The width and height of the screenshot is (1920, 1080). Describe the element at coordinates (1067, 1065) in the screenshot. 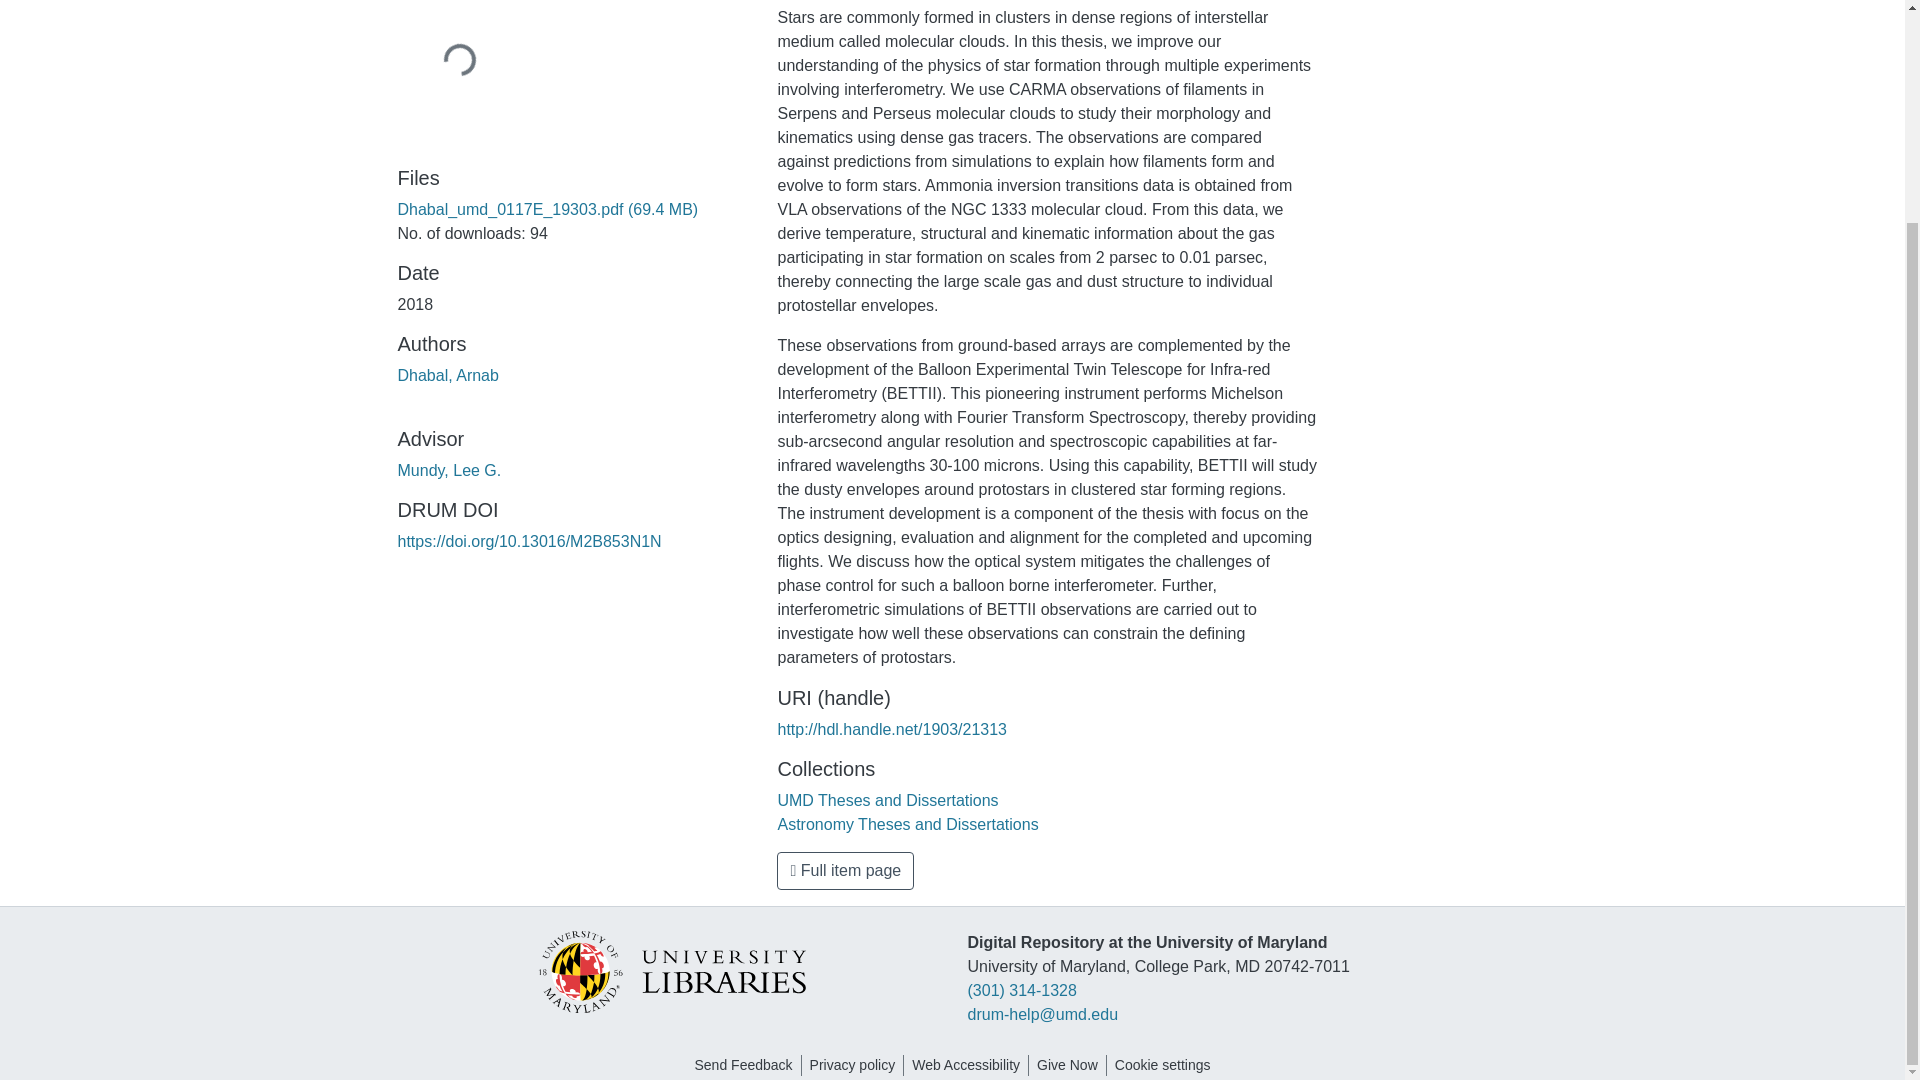

I see `Give Now` at that location.